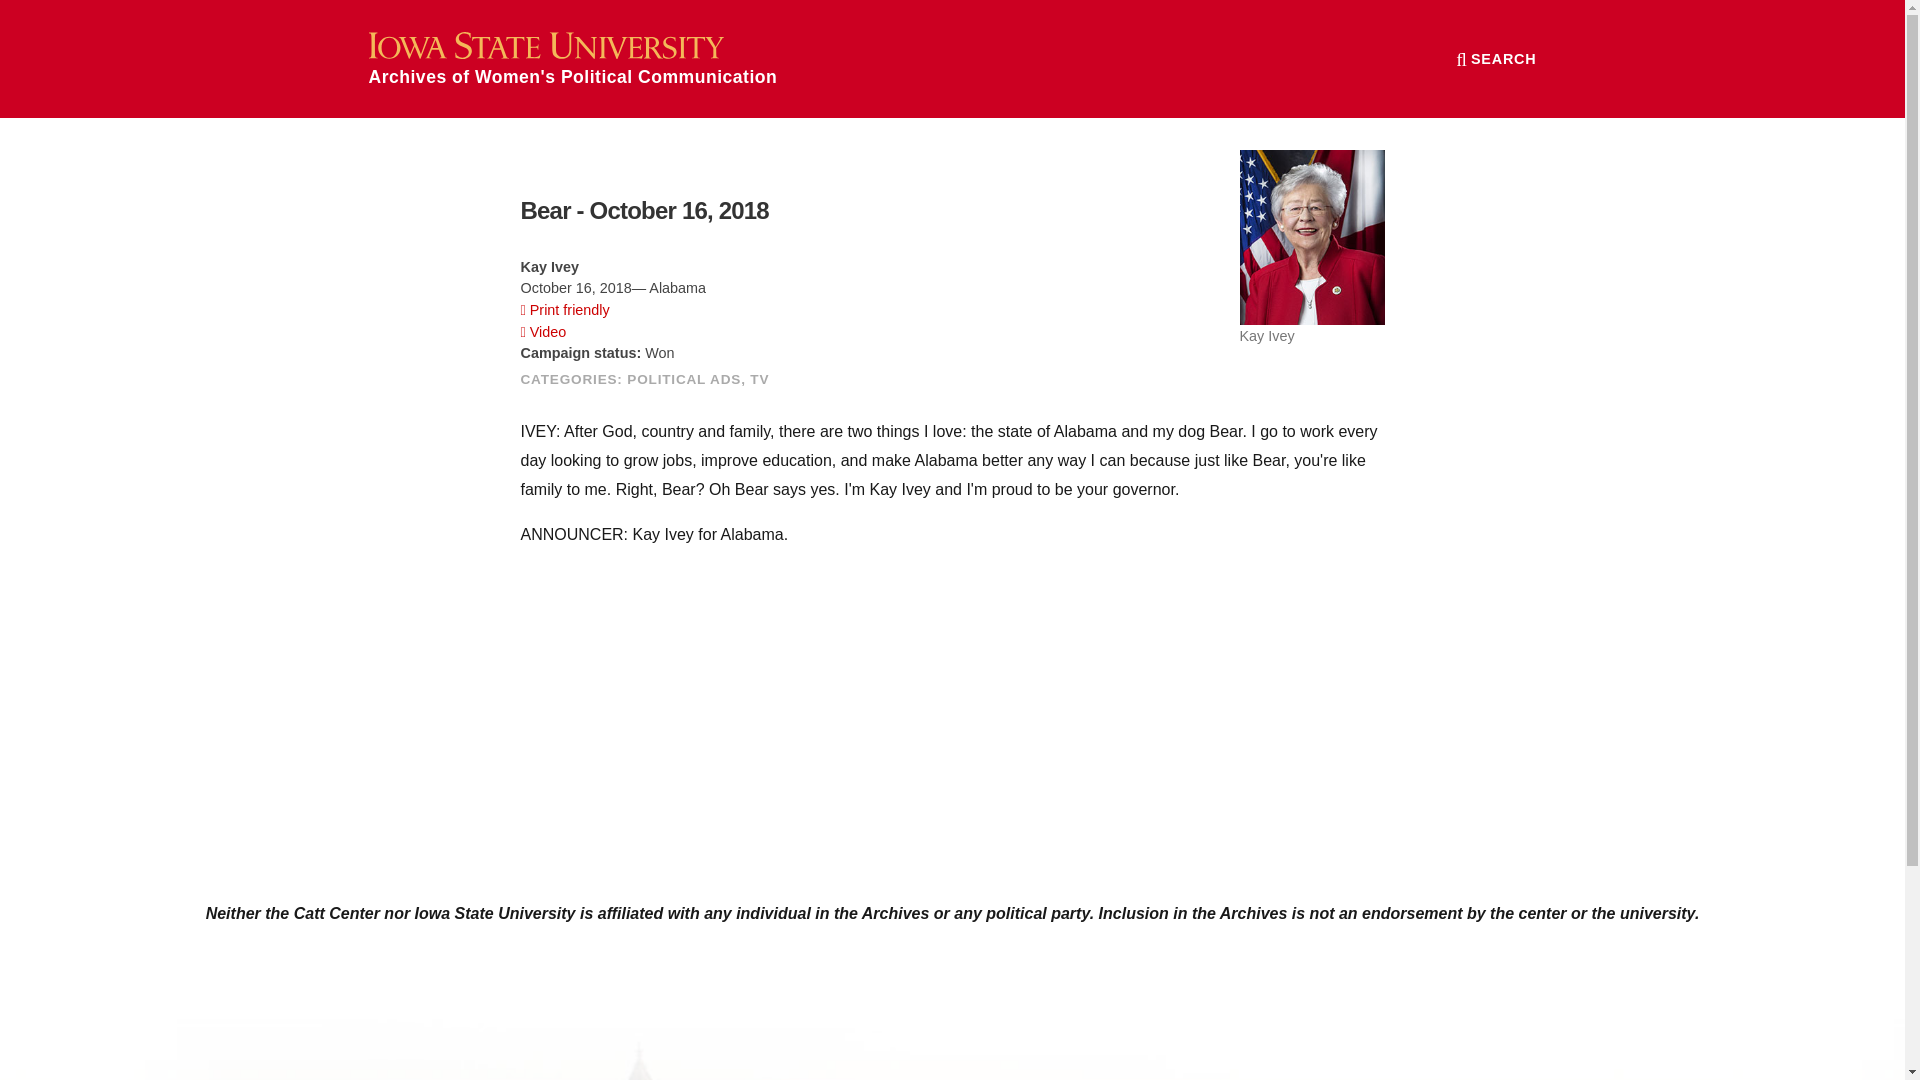 This screenshot has height=1080, width=1920. What do you see at coordinates (1496, 58) in the screenshot?
I see `Search this website` at bounding box center [1496, 58].